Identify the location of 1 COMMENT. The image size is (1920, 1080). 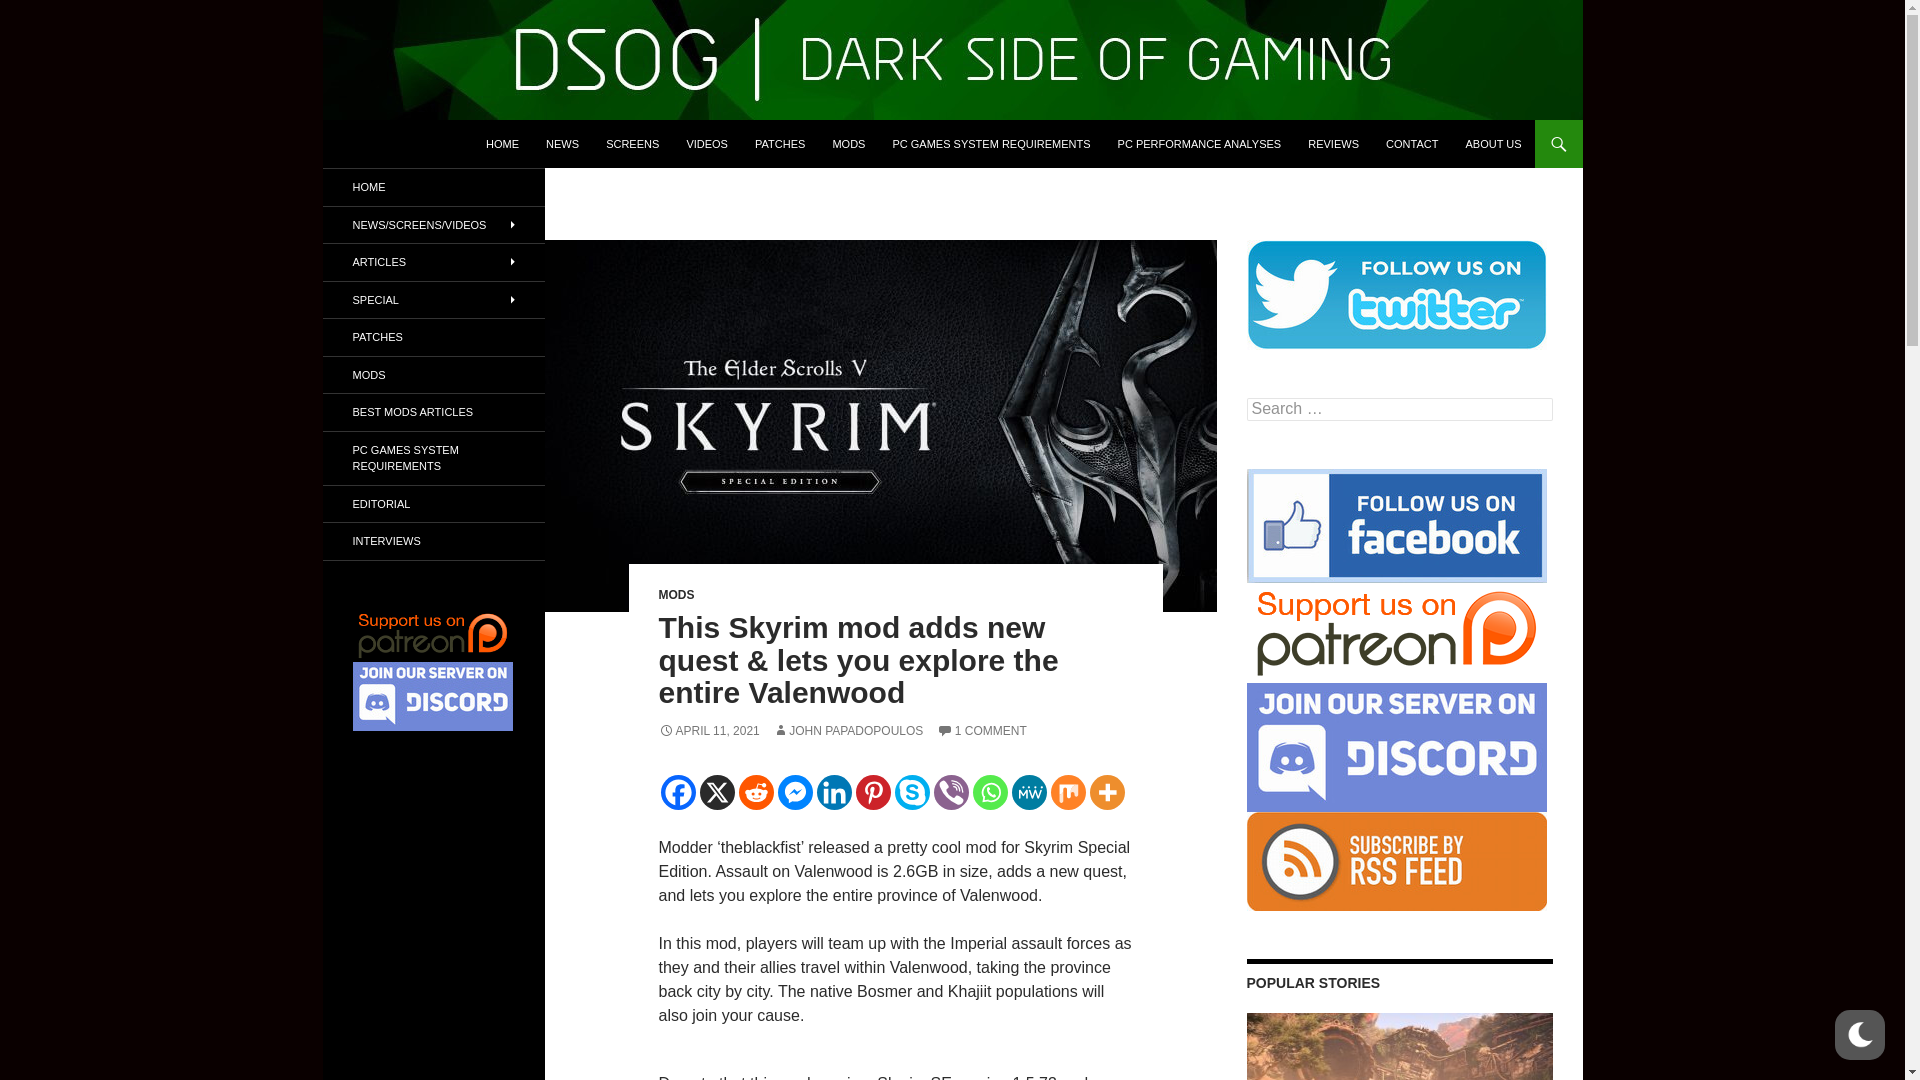
(982, 730).